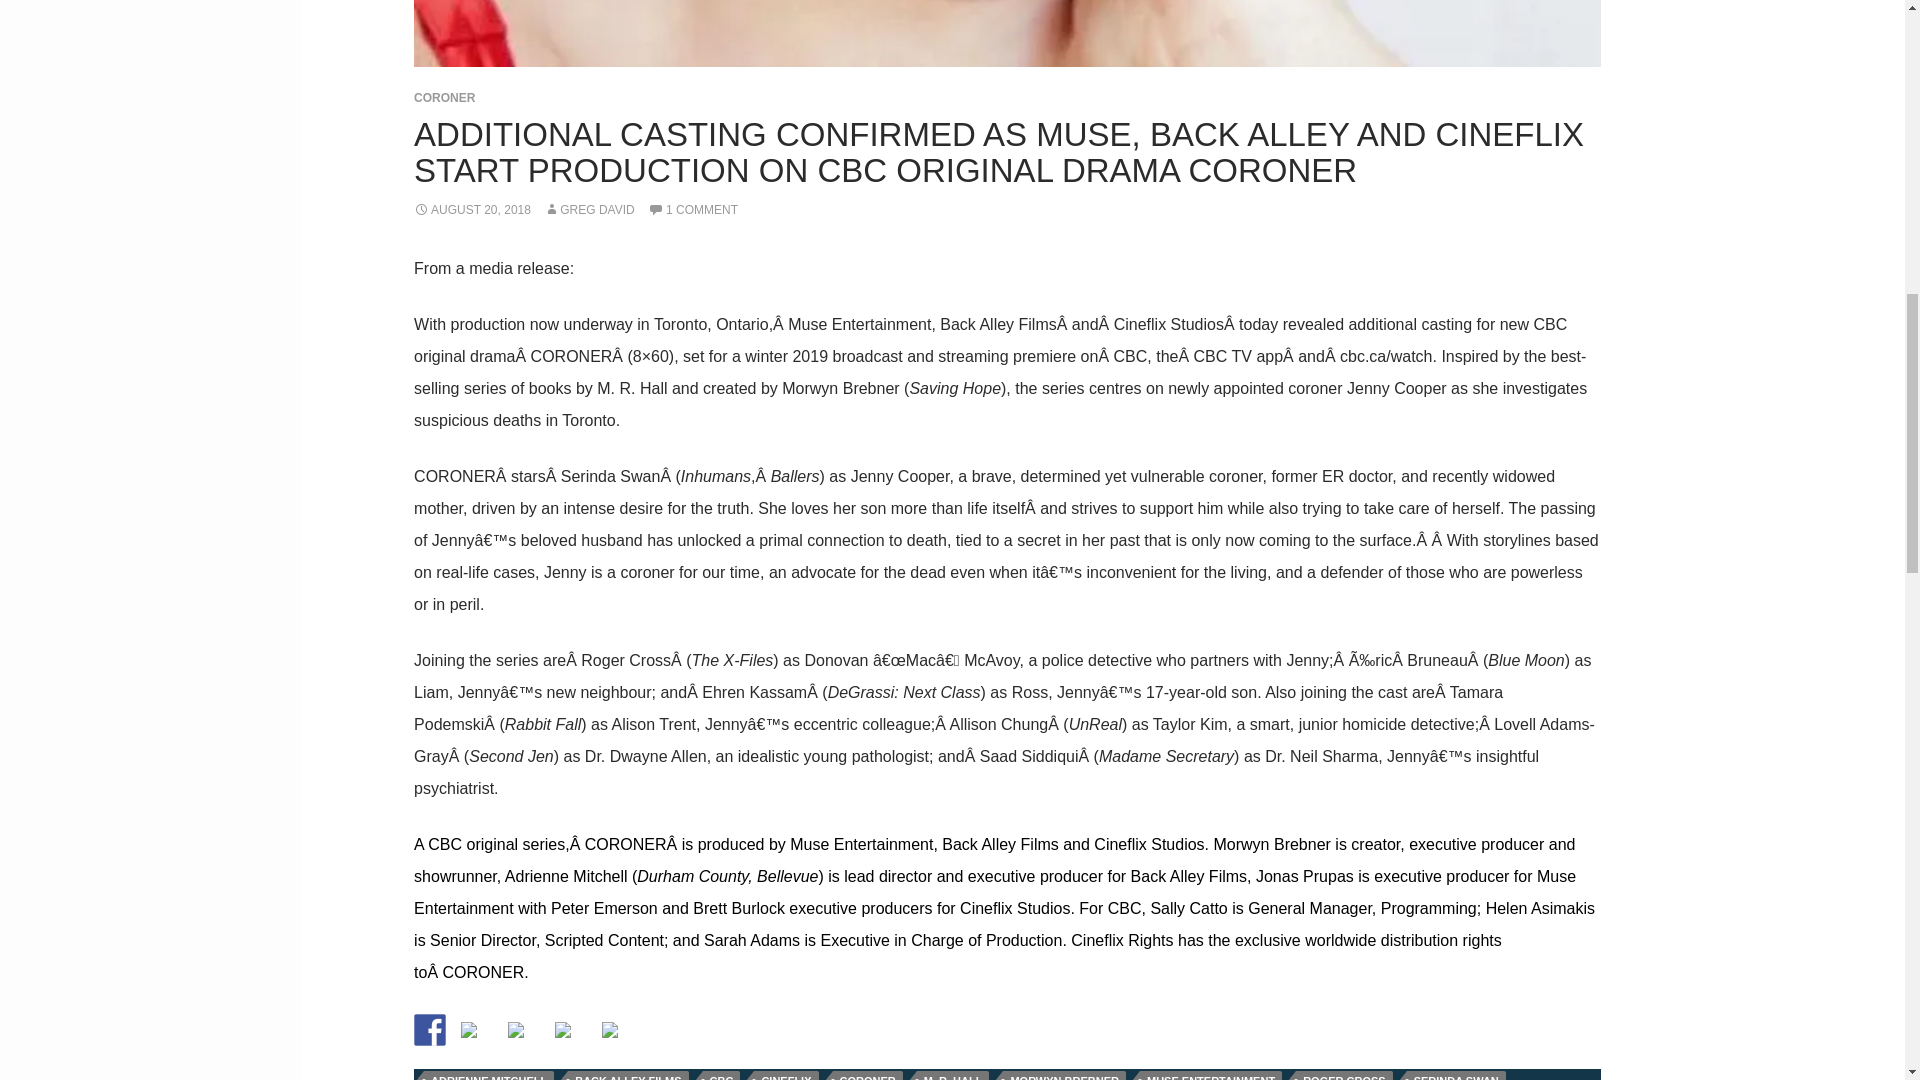 This screenshot has height=1080, width=1920. Describe the element at coordinates (866, 1076) in the screenshot. I see `CORONER` at that location.